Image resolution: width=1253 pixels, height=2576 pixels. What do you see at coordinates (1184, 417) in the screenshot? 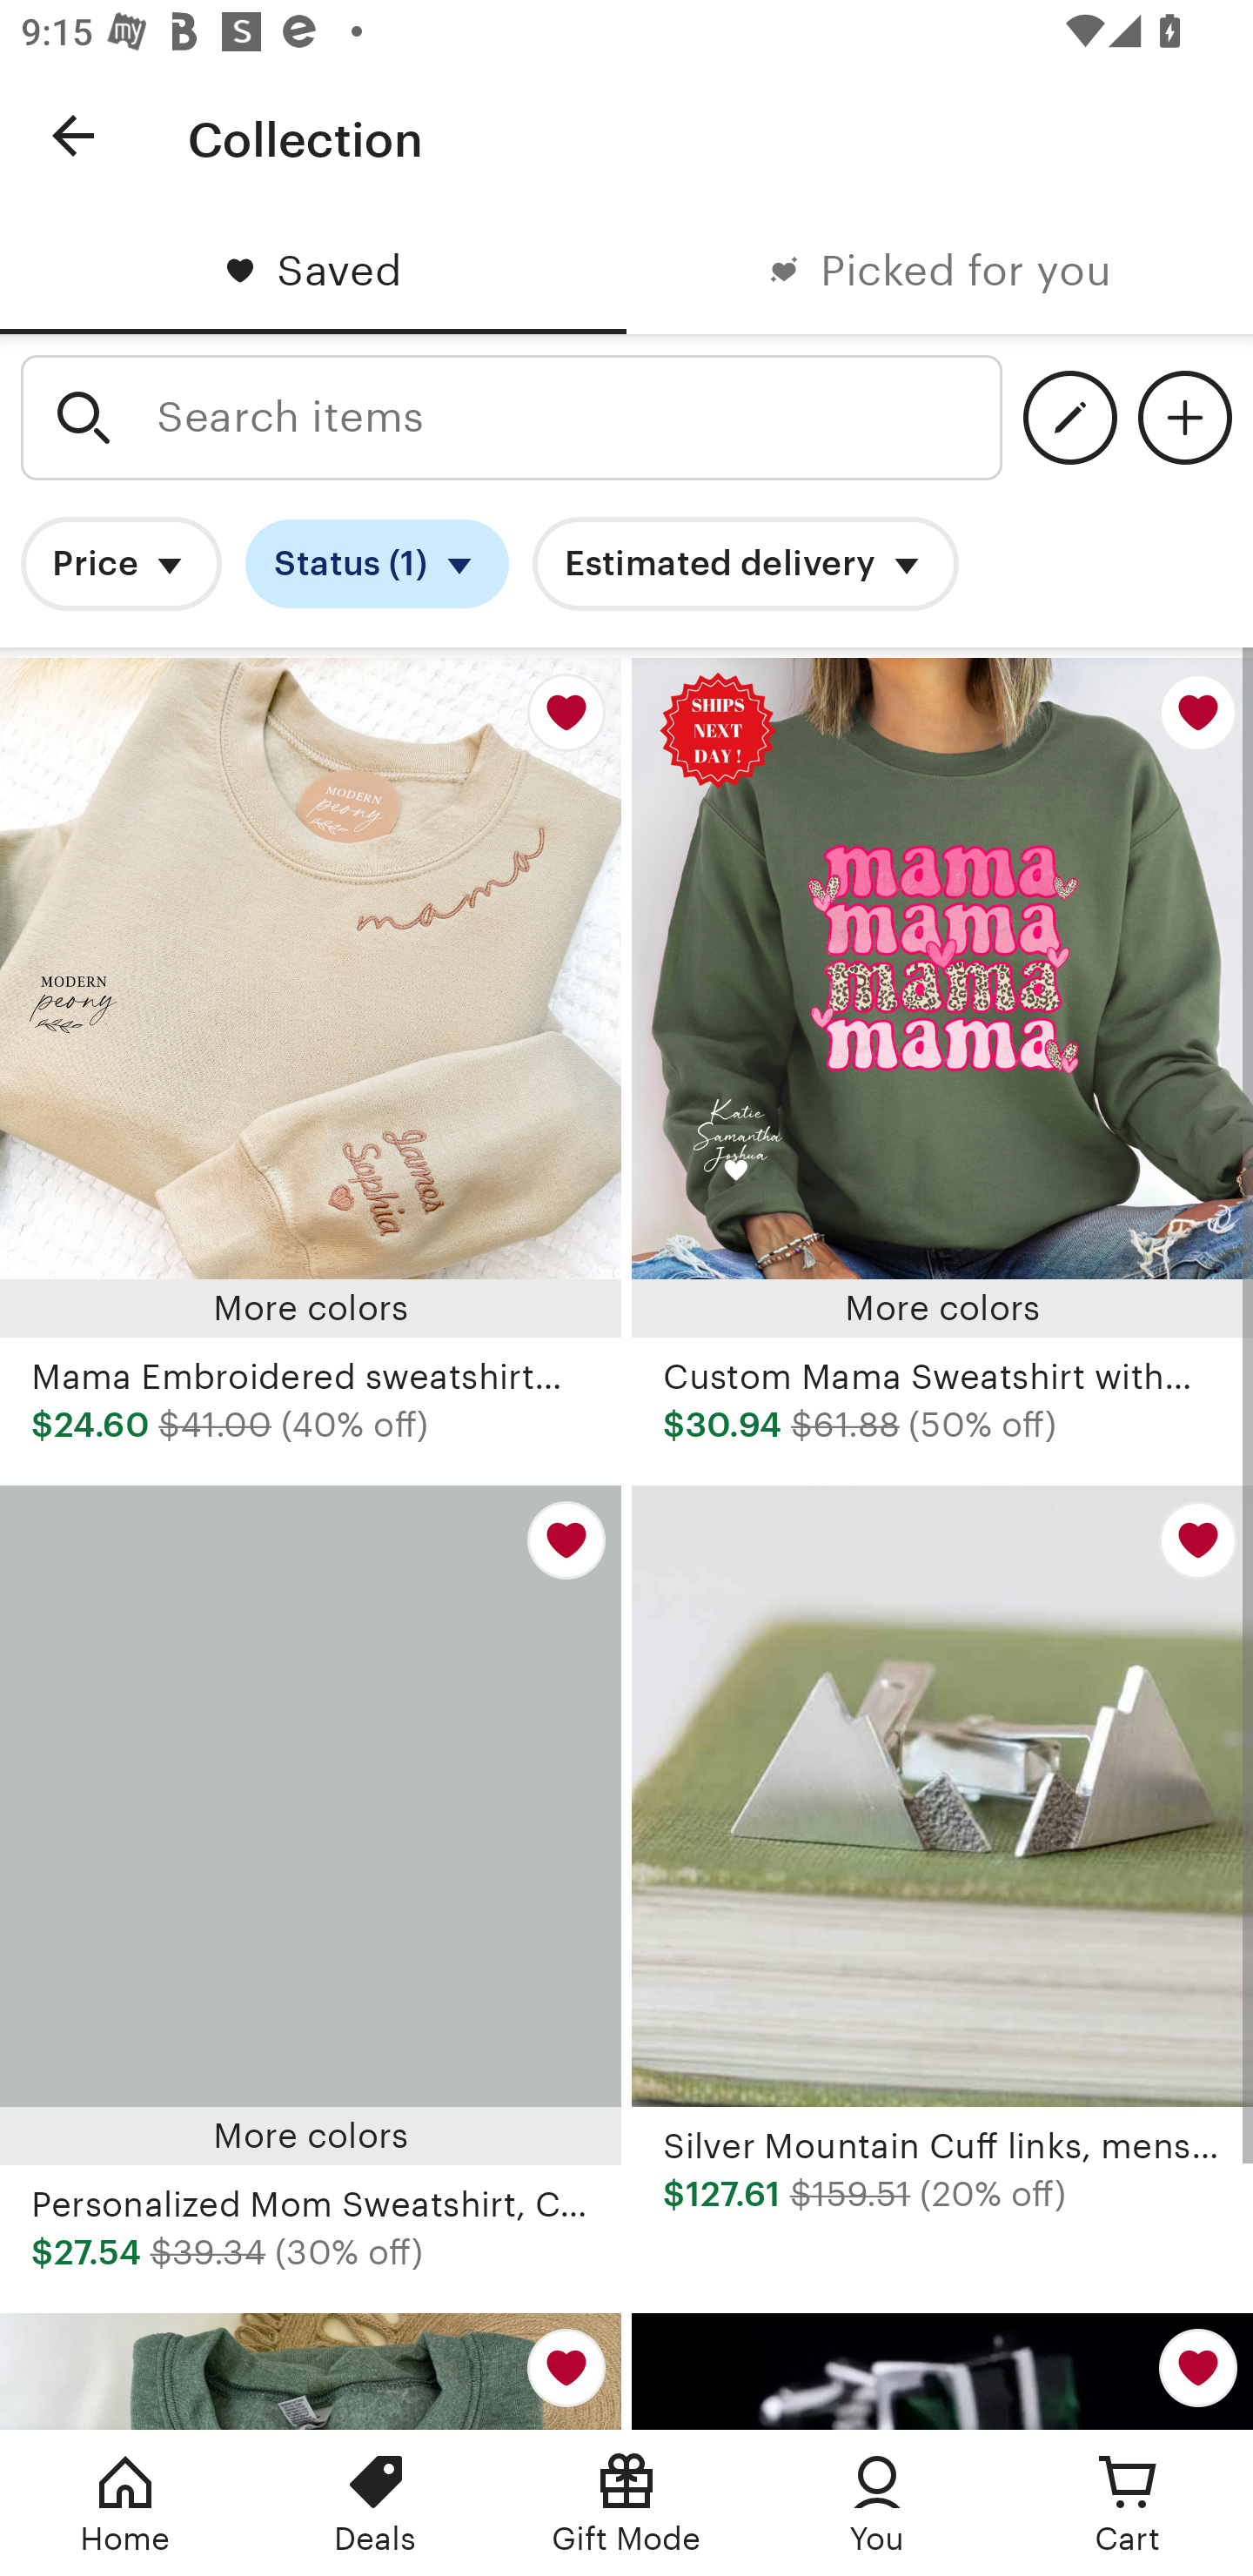
I see `Create collection` at bounding box center [1184, 417].